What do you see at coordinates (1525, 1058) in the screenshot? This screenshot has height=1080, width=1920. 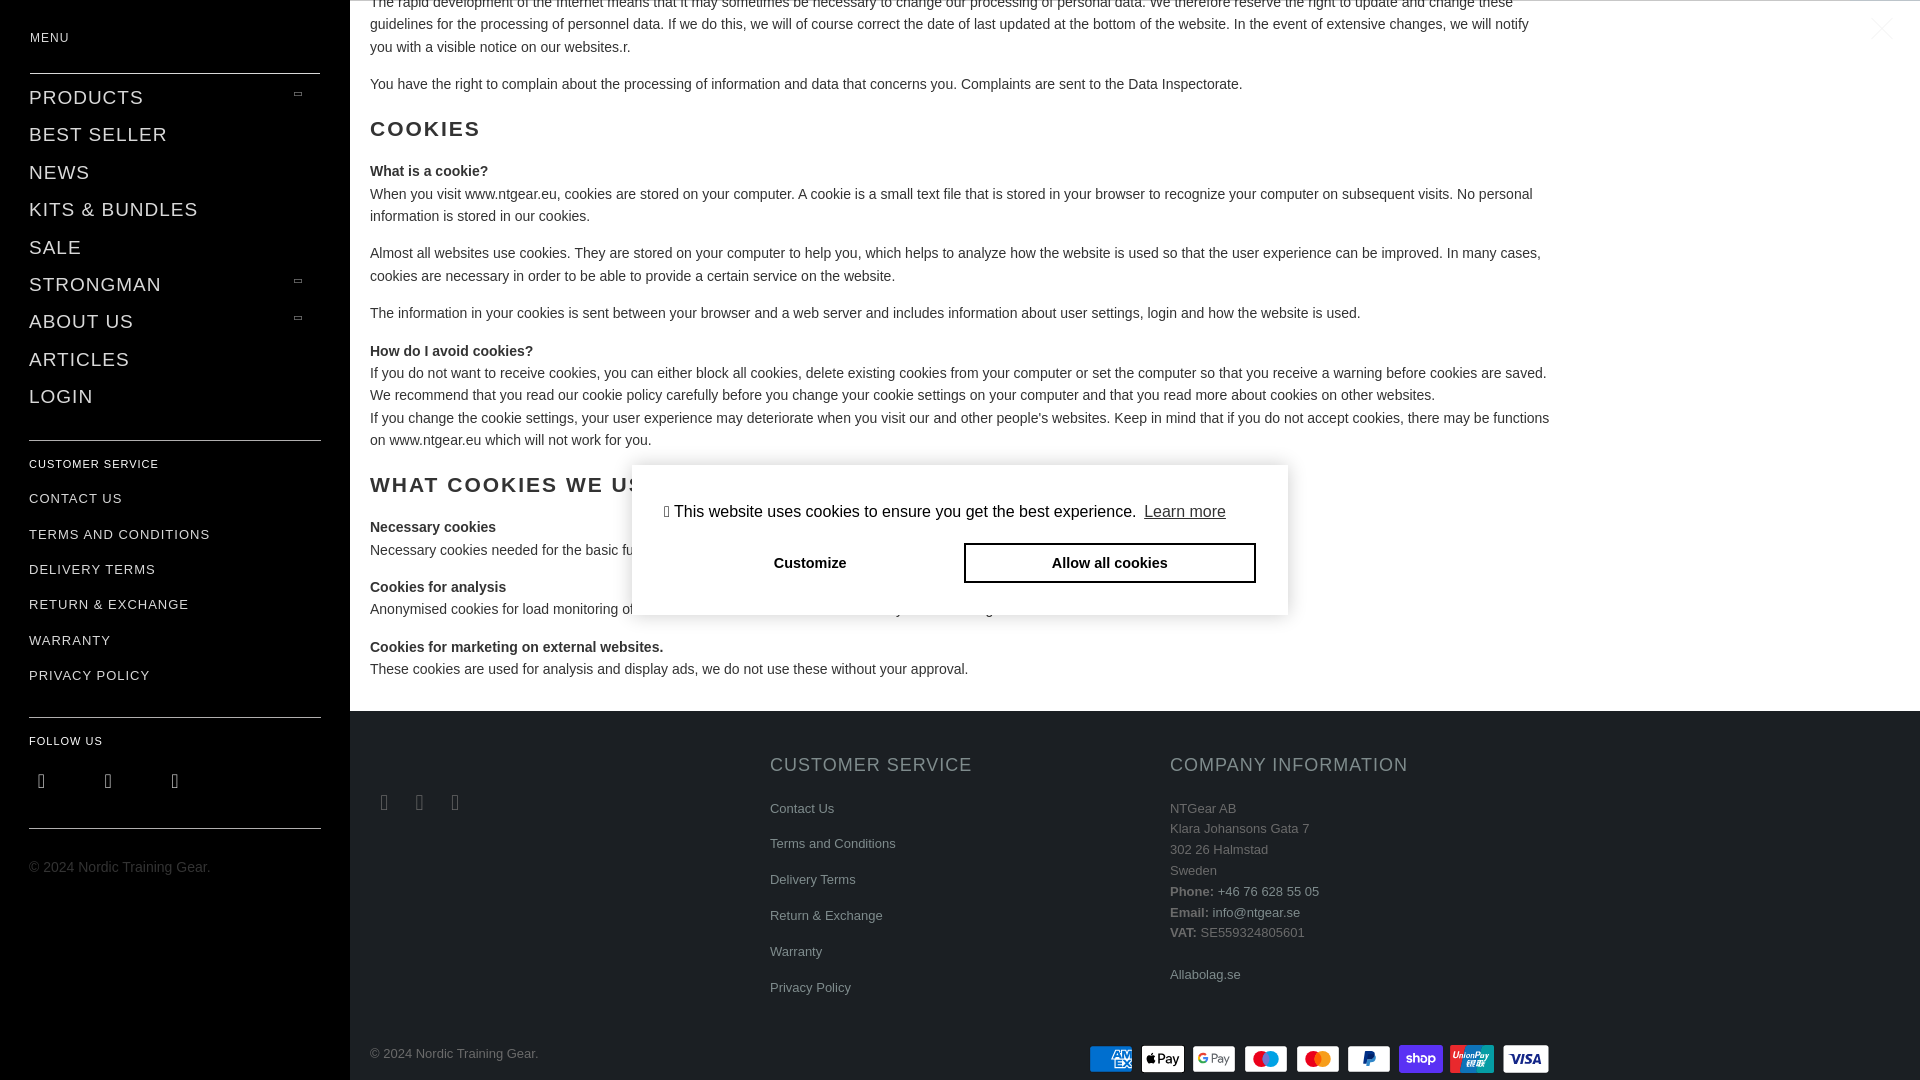 I see `Visa` at bounding box center [1525, 1058].